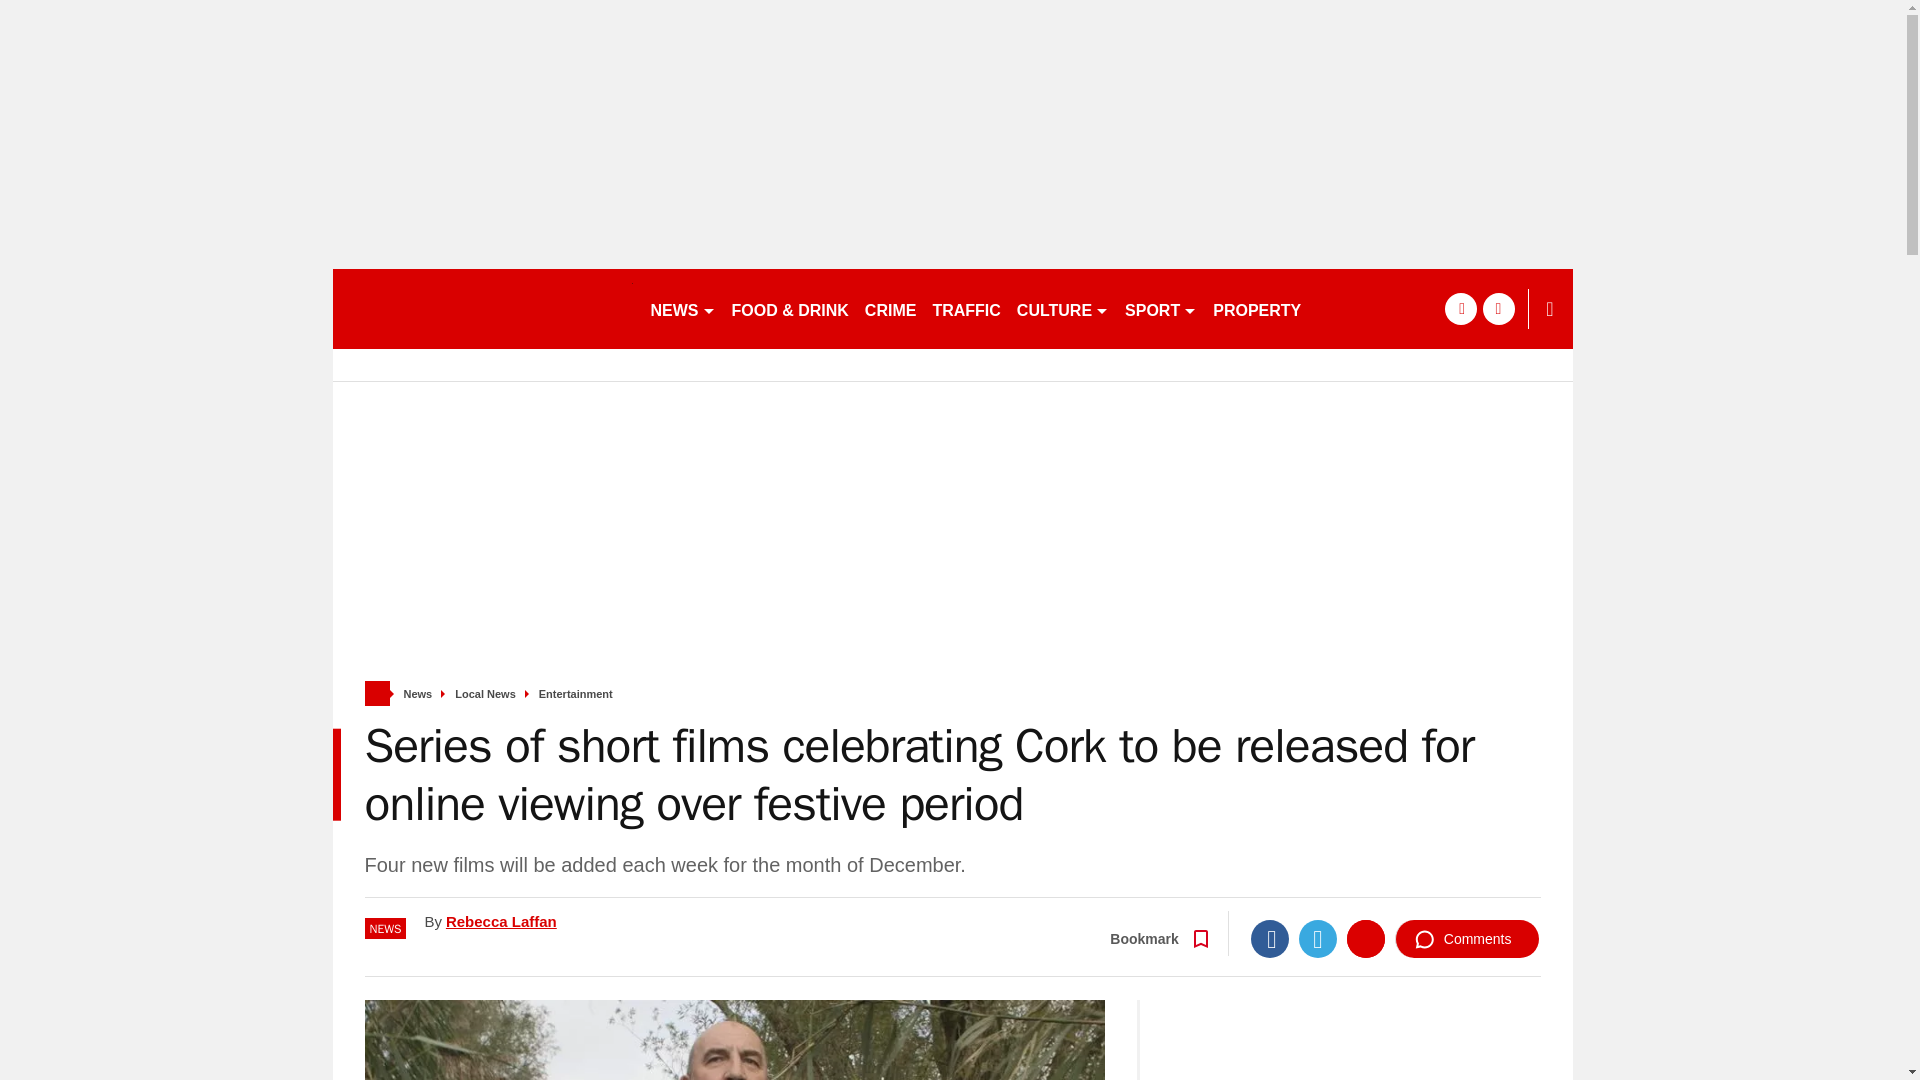 Image resolution: width=1920 pixels, height=1080 pixels. I want to click on corklive, so click(482, 308).